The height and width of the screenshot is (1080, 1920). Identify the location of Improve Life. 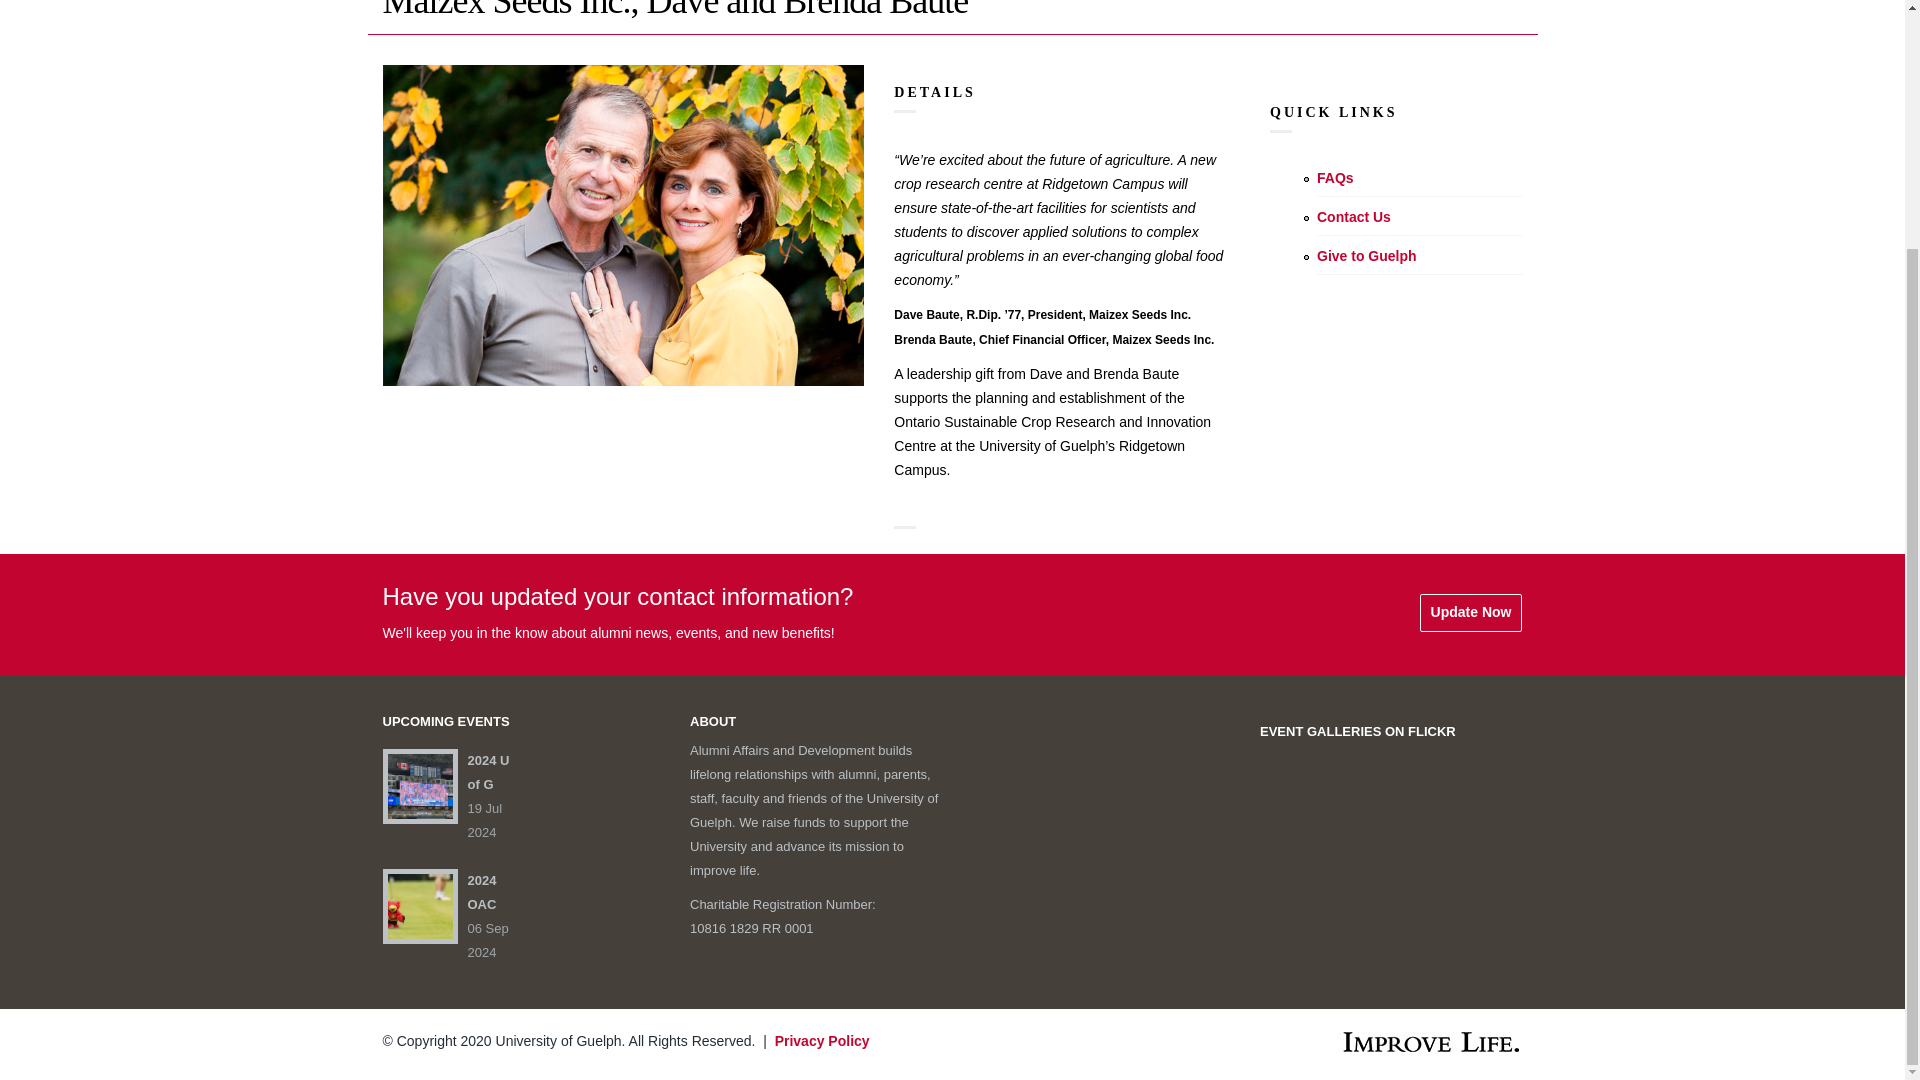
(1414, 1042).